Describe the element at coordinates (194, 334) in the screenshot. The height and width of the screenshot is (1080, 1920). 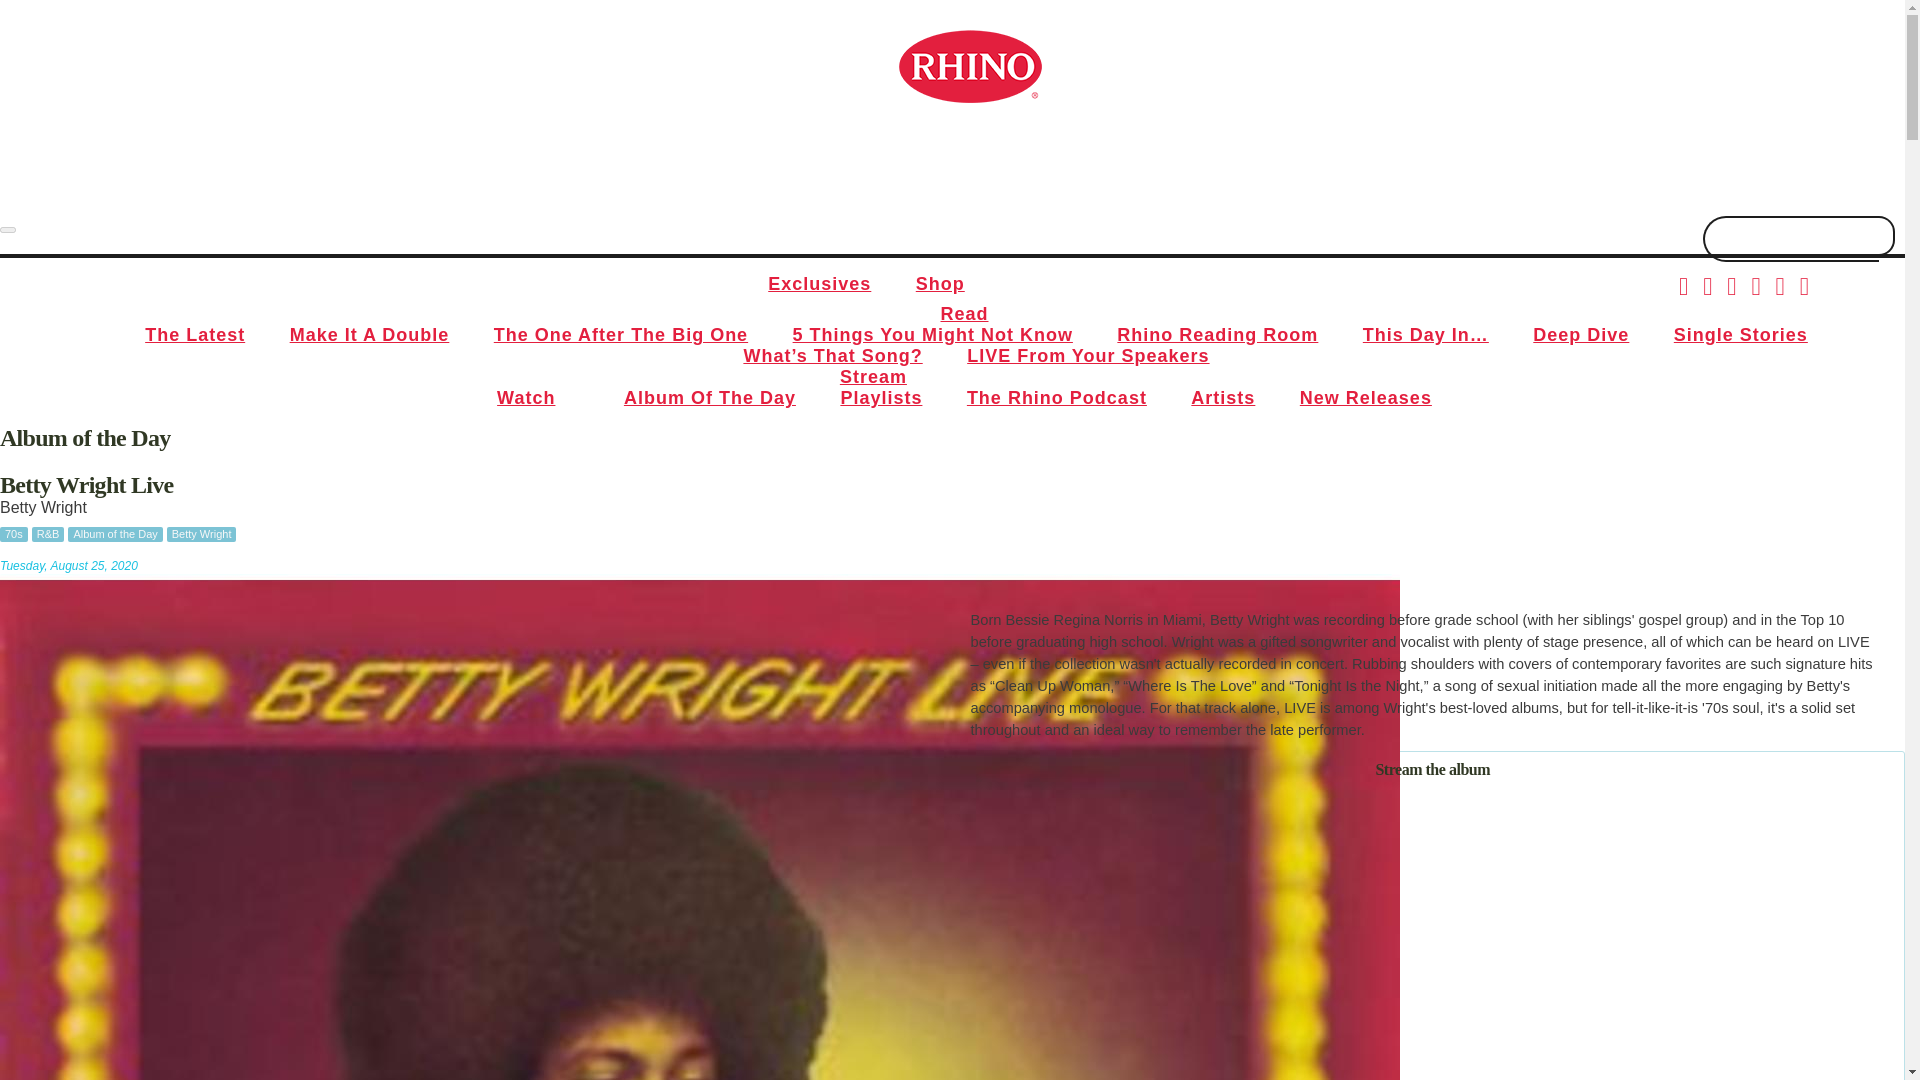
I see `The Latest` at that location.